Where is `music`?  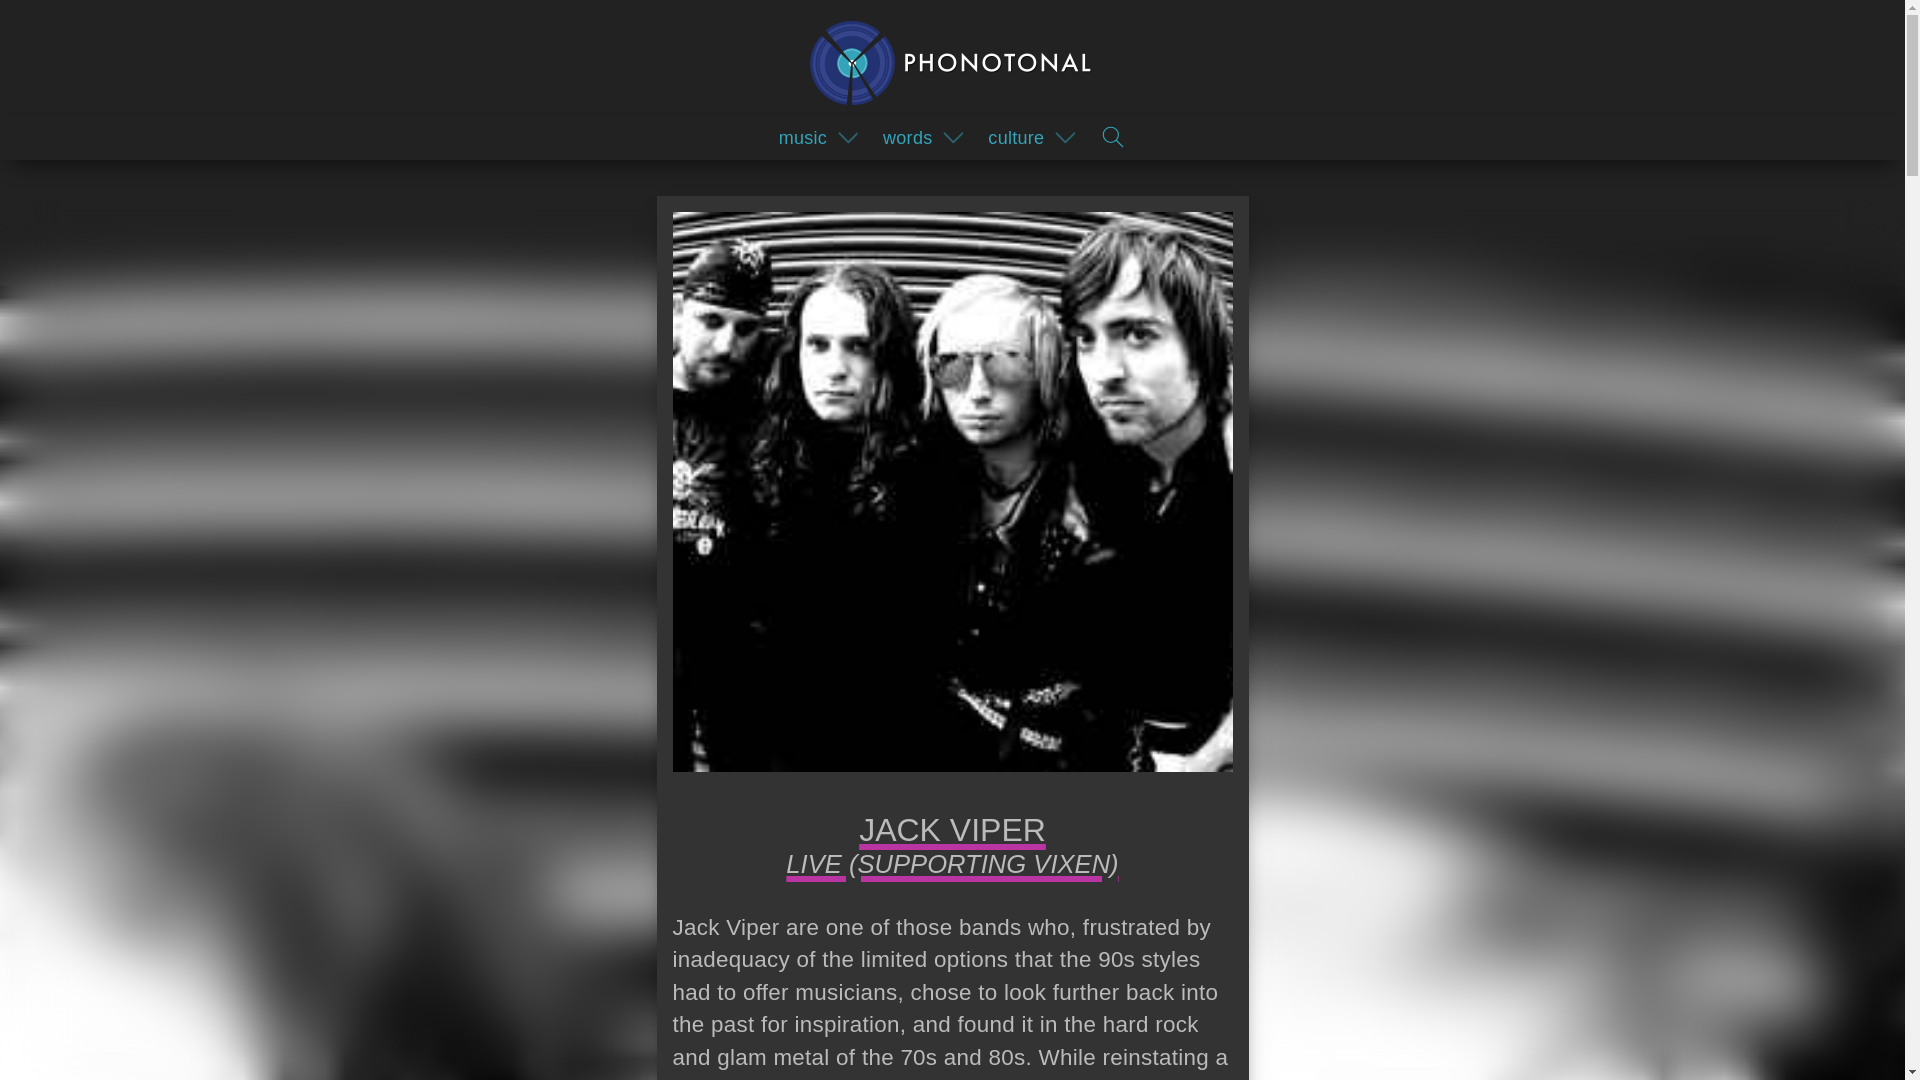 music is located at coordinates (798, 136).